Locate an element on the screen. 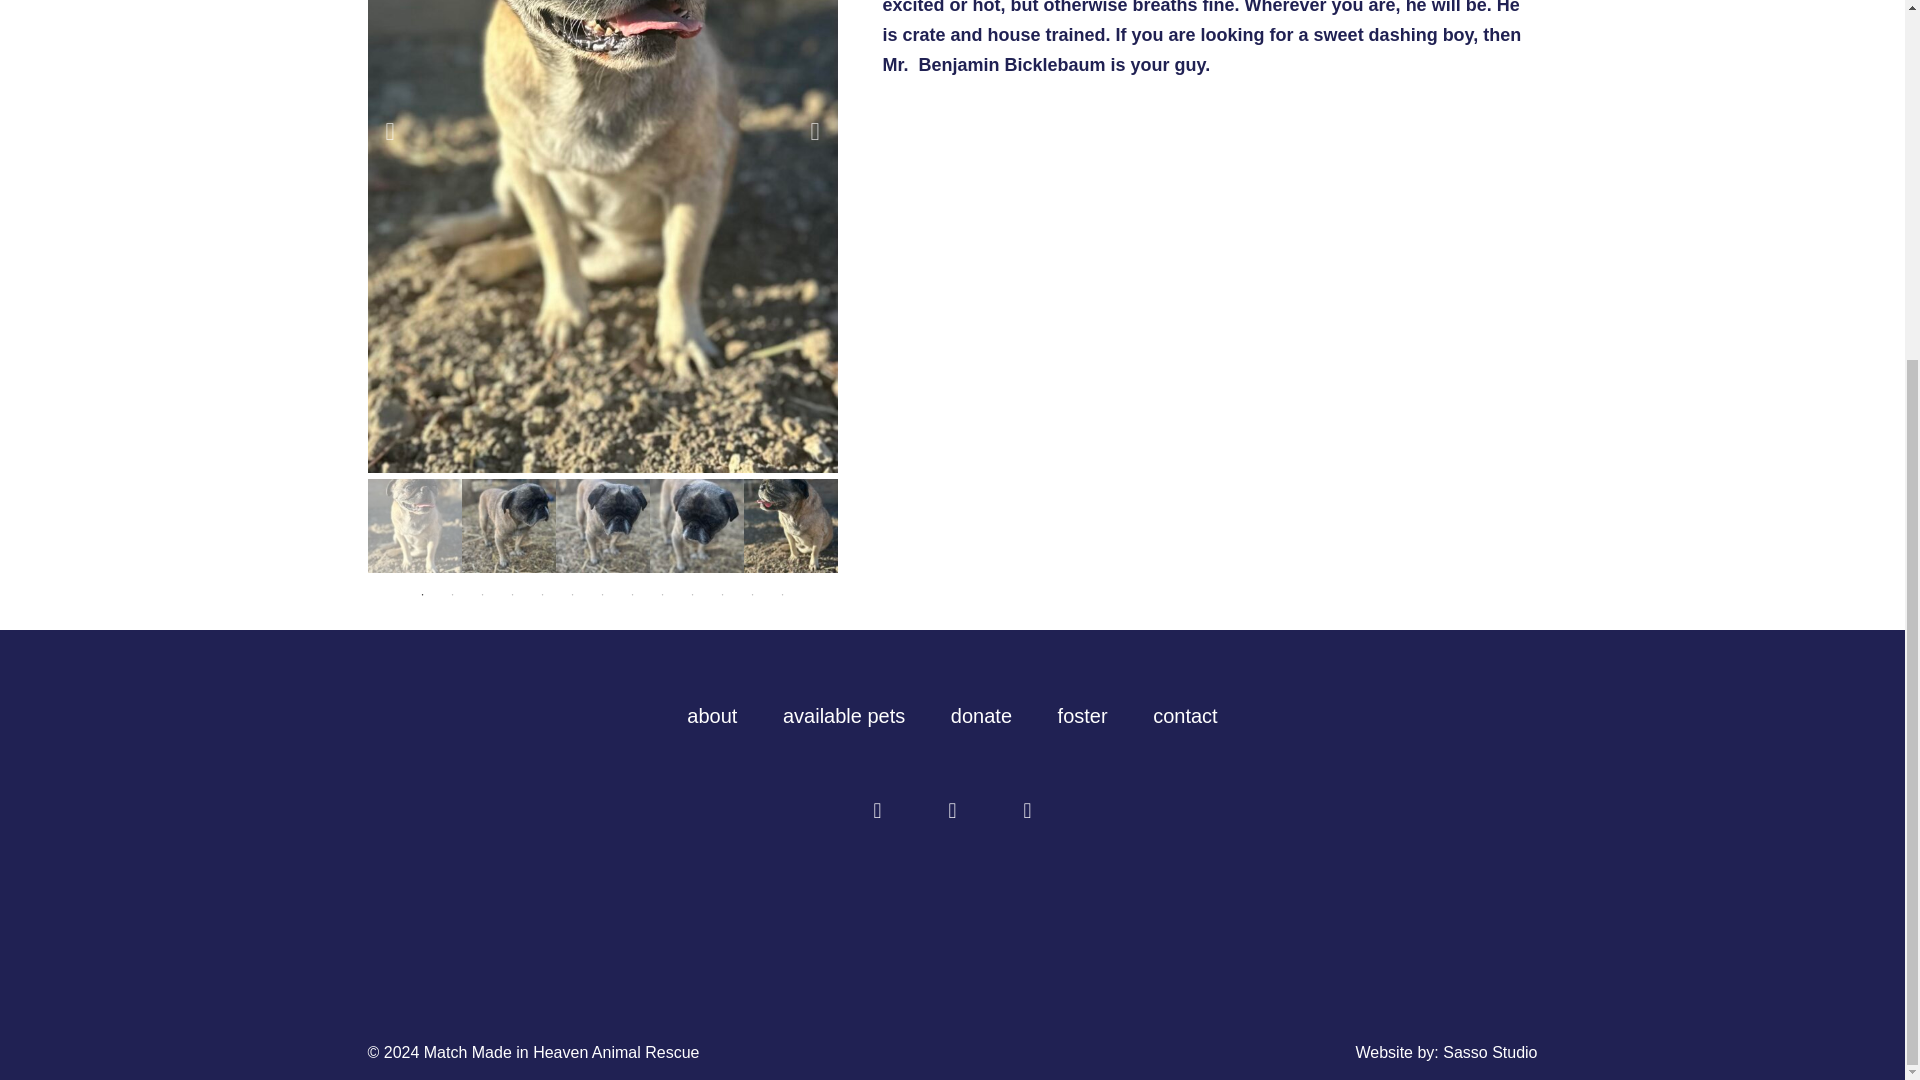  4 is located at coordinates (512, 594).